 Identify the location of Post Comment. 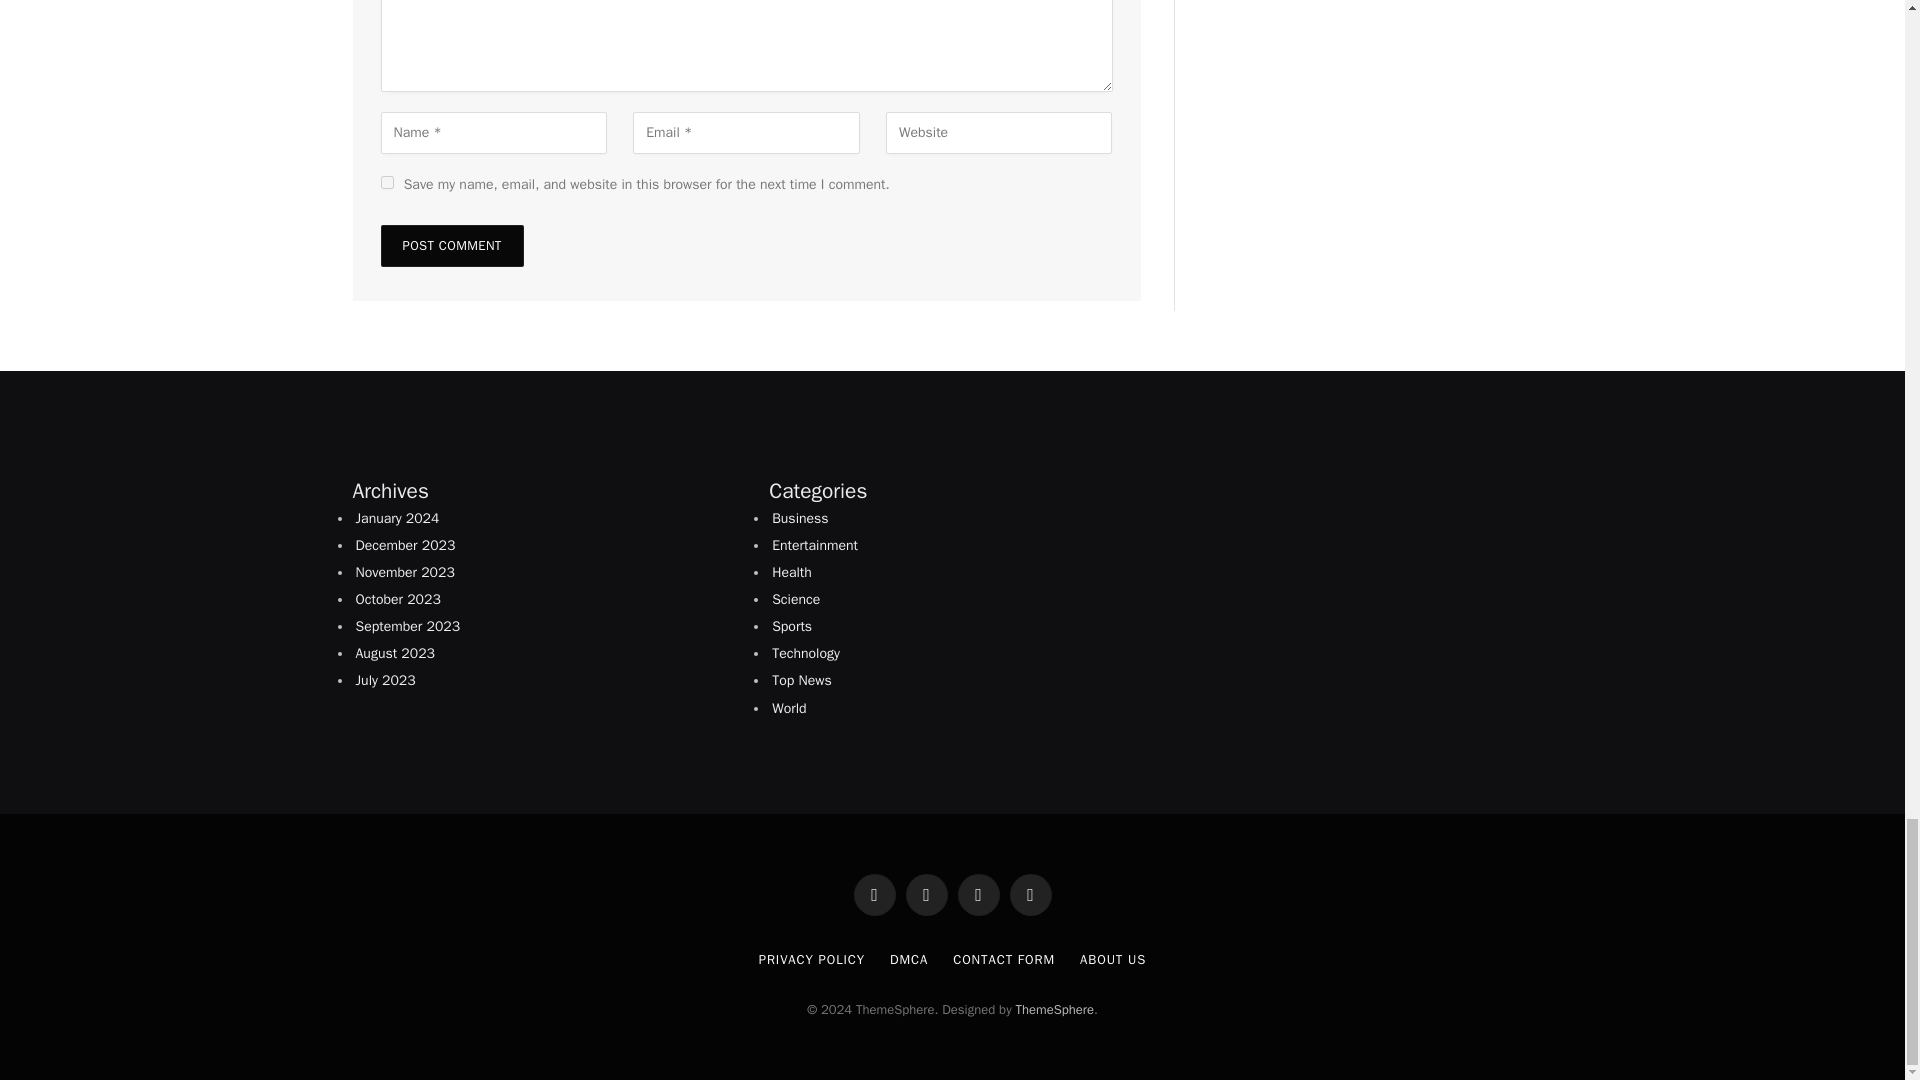
(451, 245).